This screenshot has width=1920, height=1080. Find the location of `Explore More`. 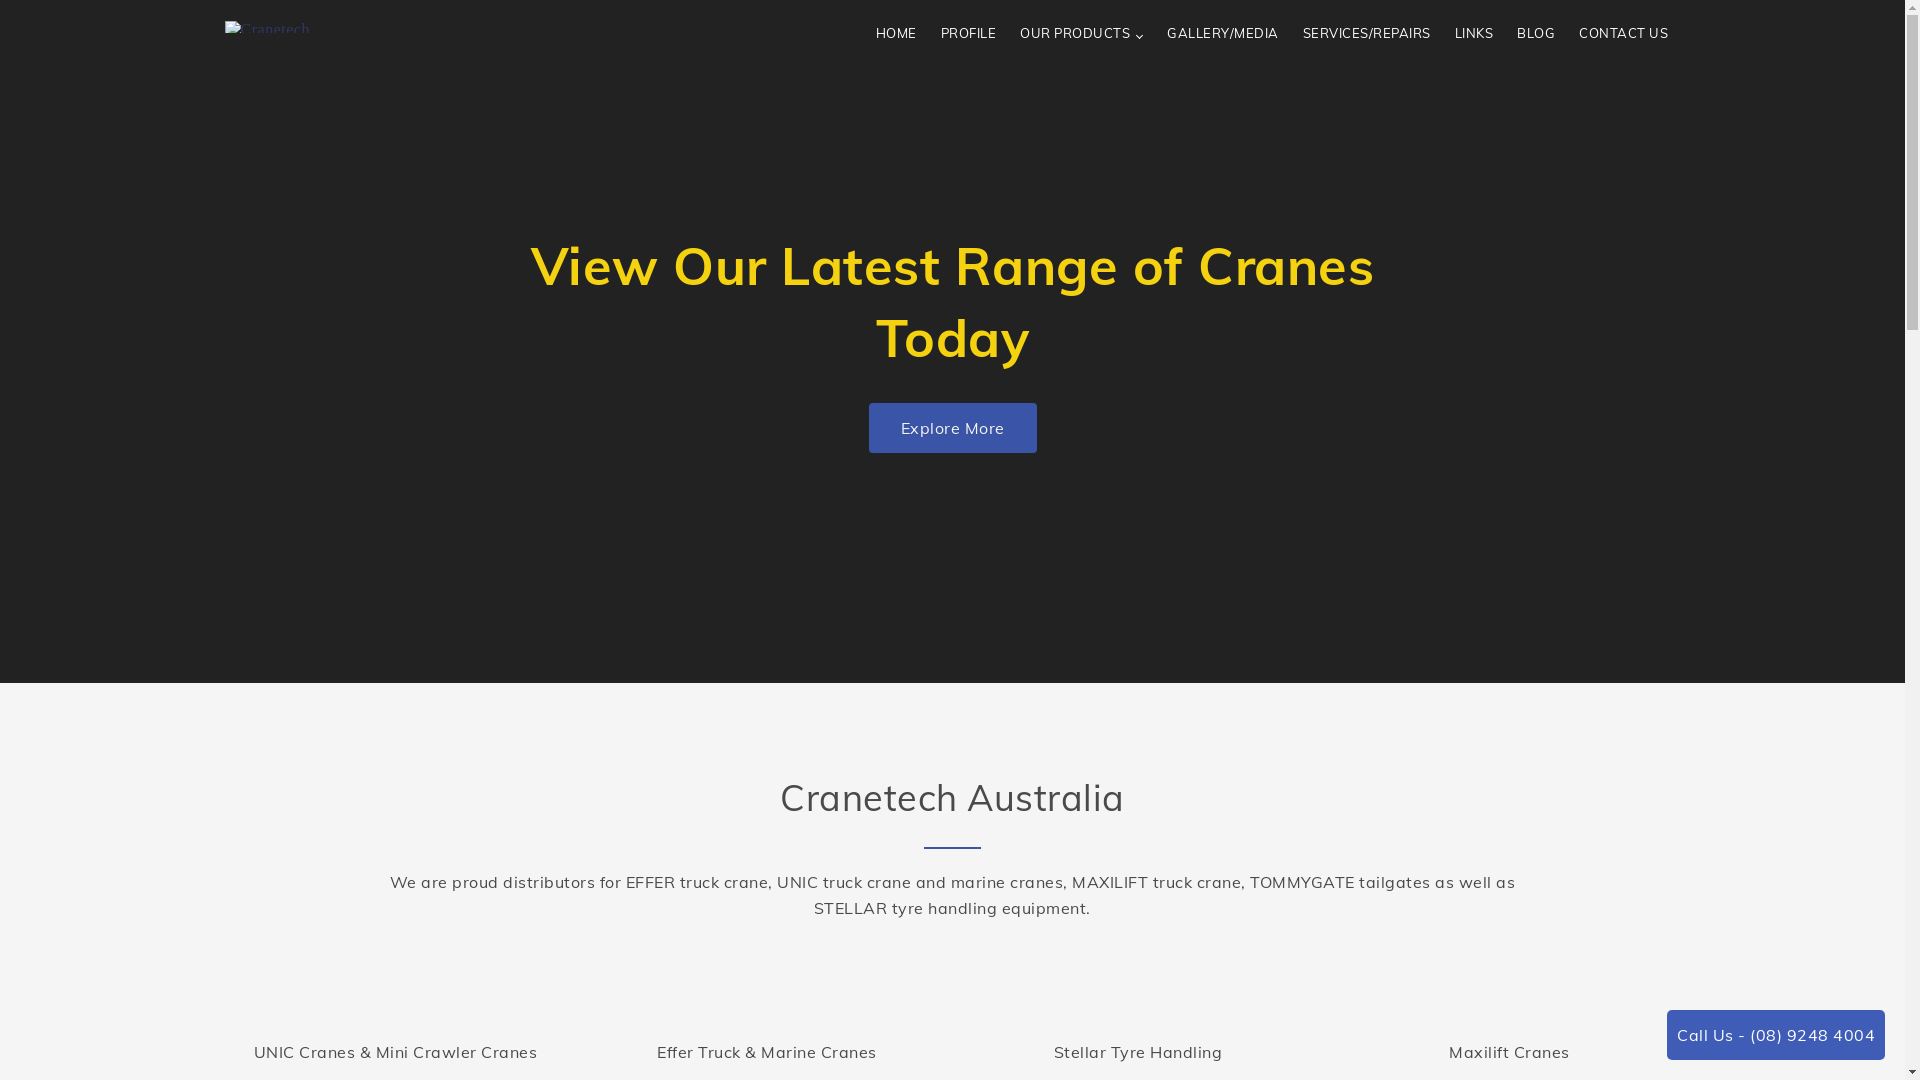

Explore More is located at coordinates (952, 428).